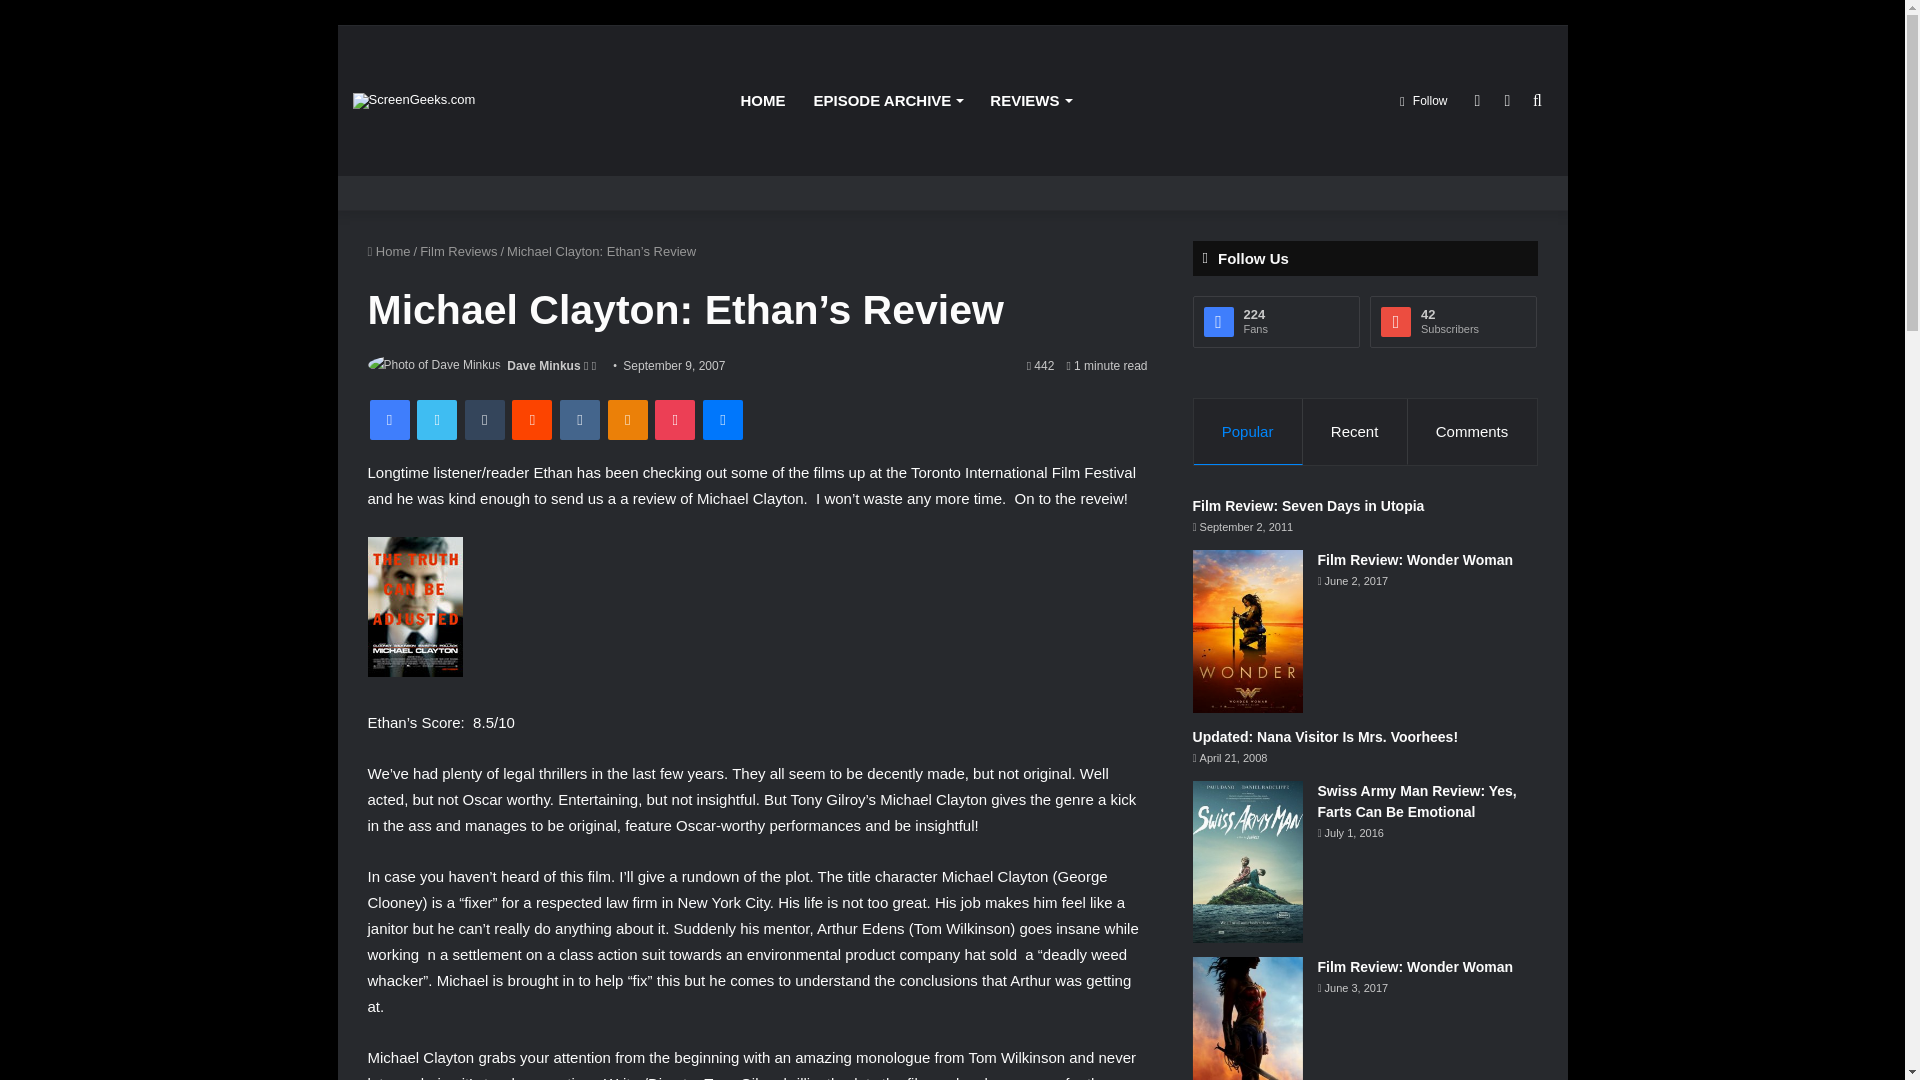 The width and height of the screenshot is (1920, 1080). I want to click on EPISODE ARCHIVE, so click(888, 100).